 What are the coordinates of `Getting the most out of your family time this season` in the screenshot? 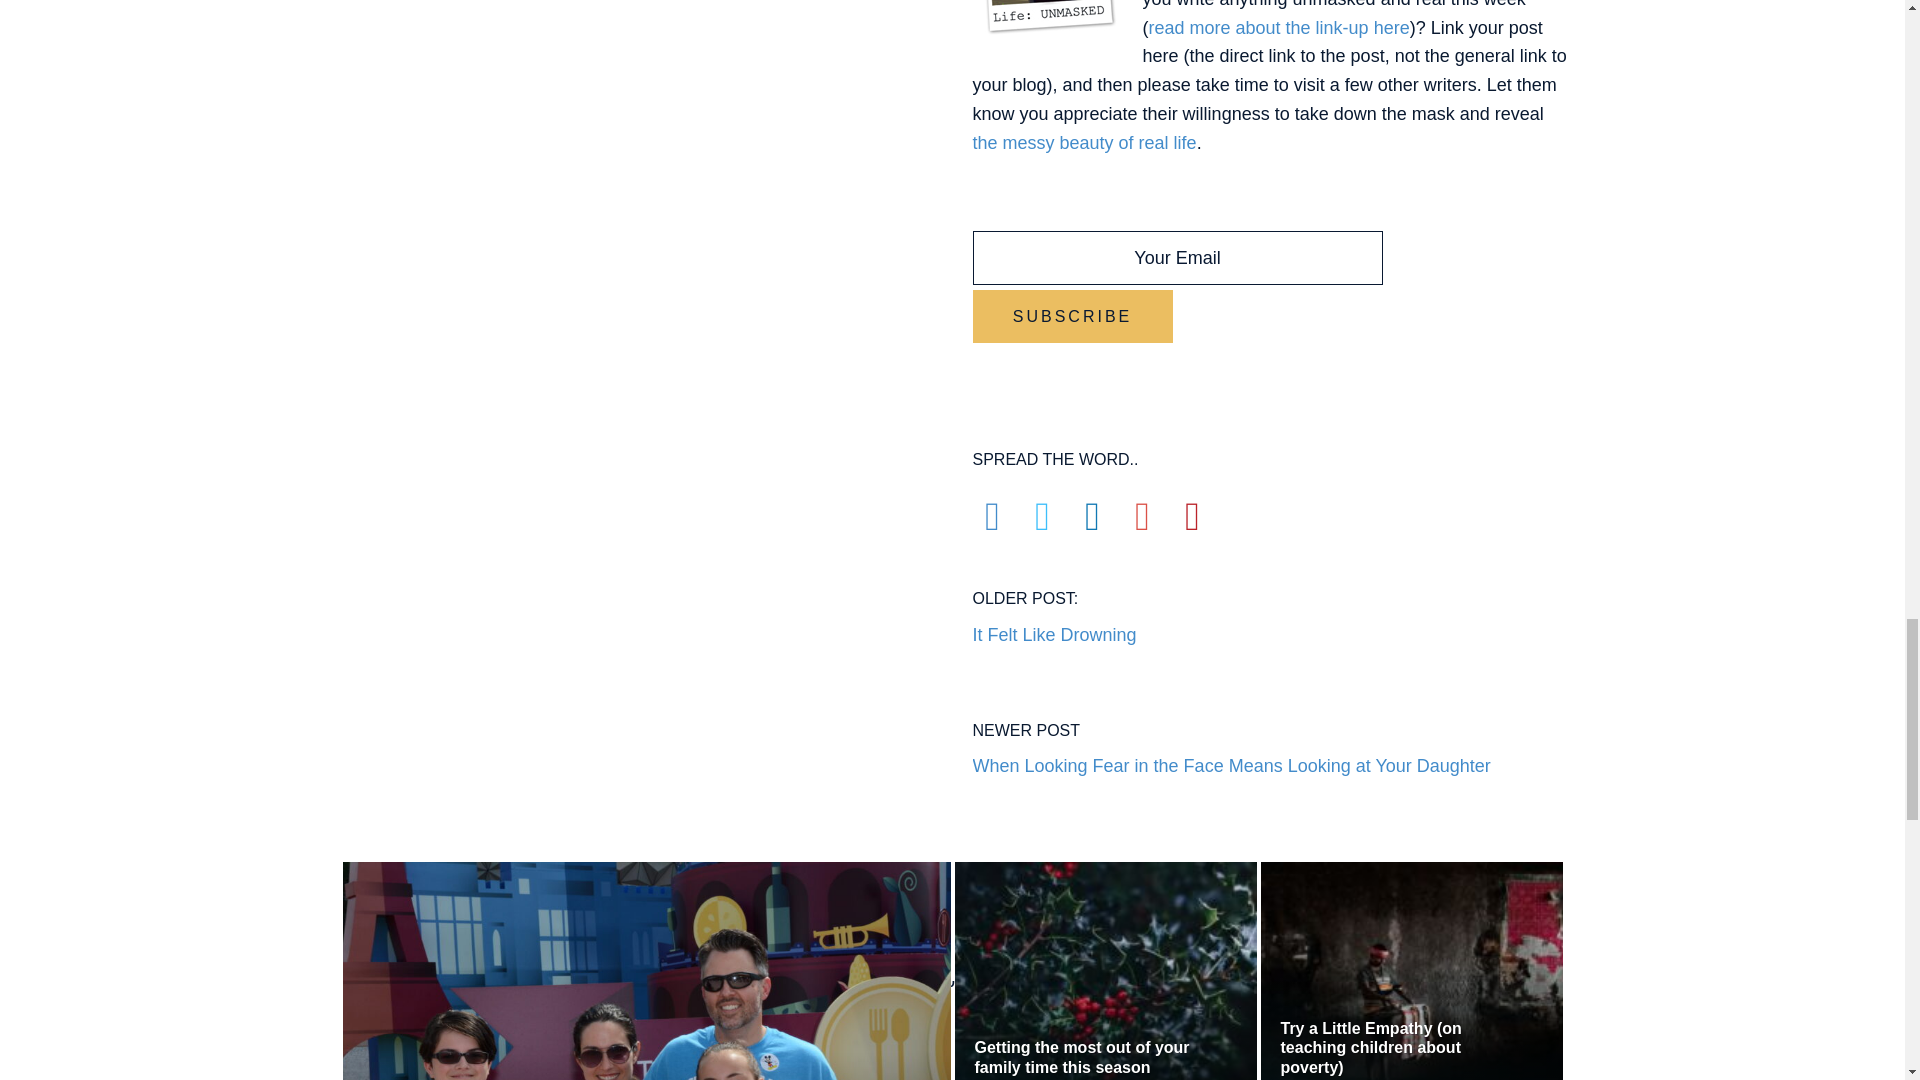 It's located at (1094, 1056).